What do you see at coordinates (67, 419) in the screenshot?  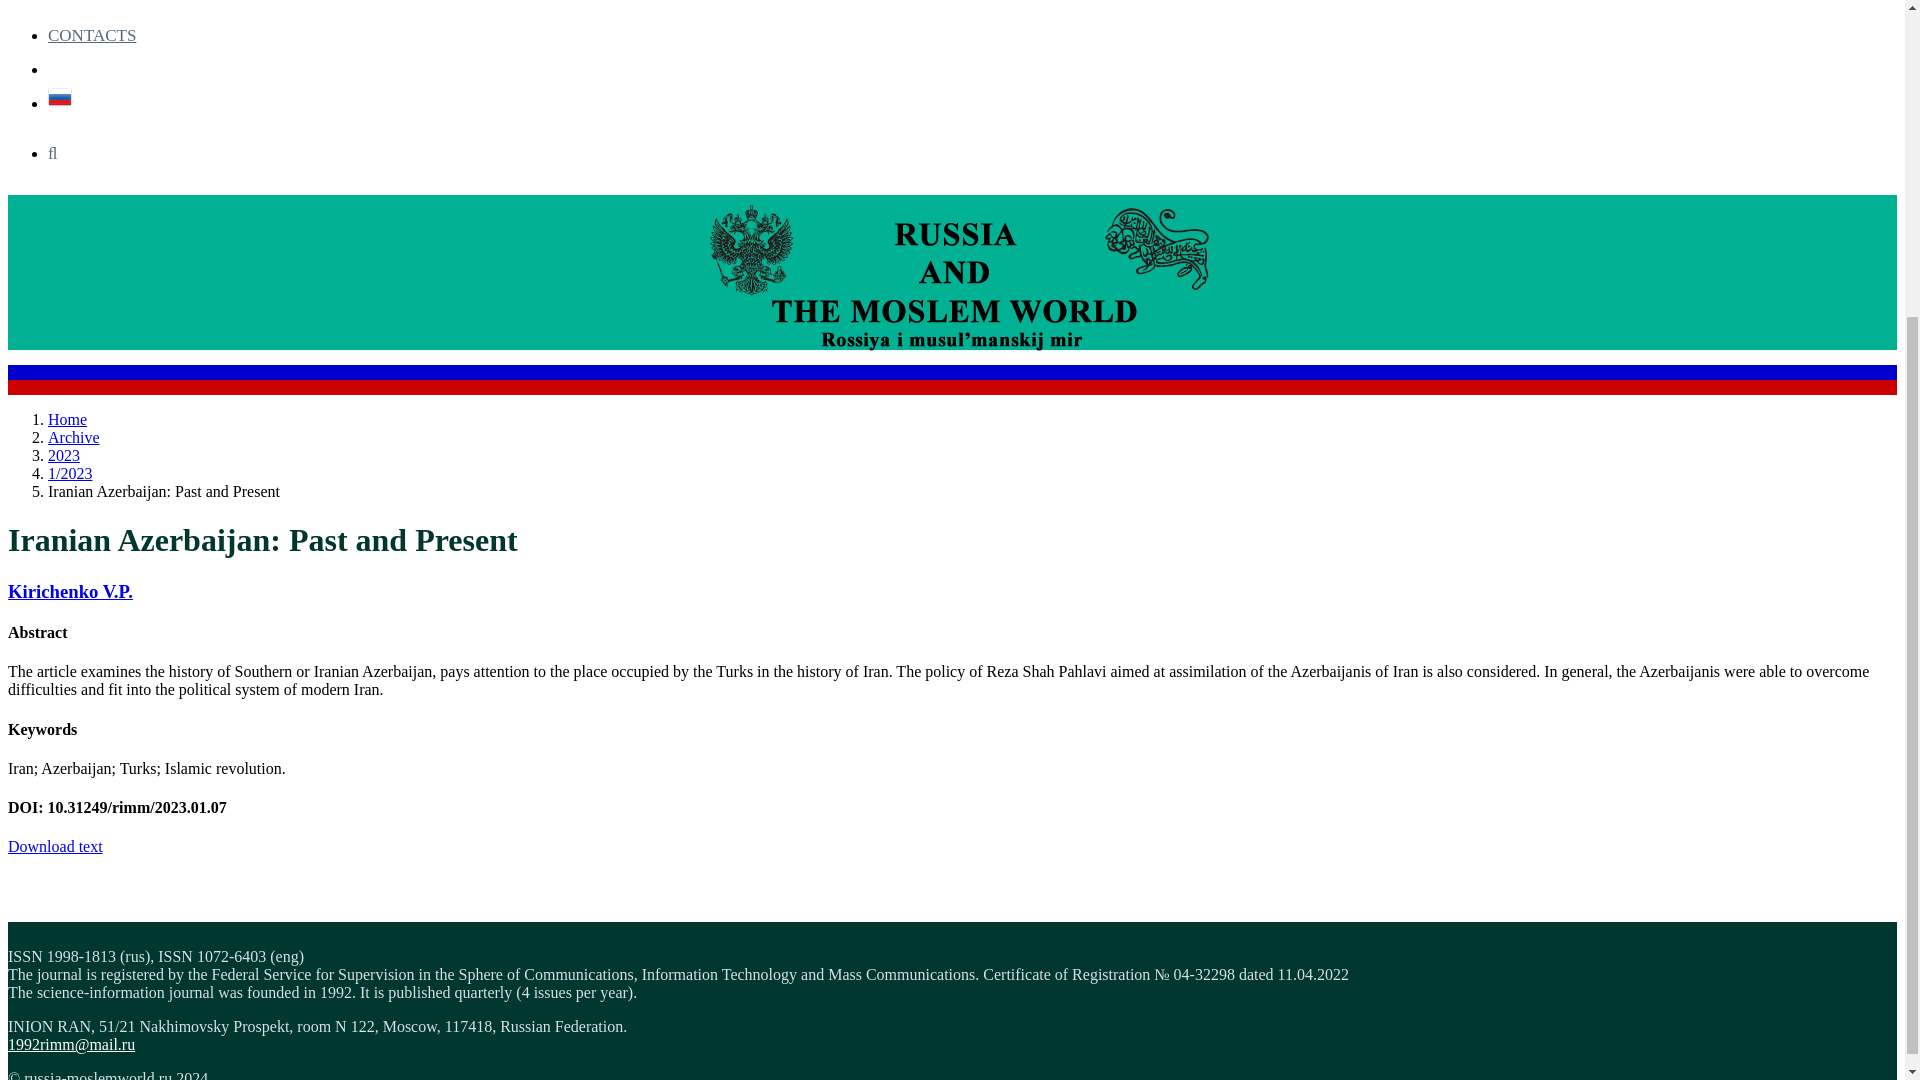 I see `Home` at bounding box center [67, 419].